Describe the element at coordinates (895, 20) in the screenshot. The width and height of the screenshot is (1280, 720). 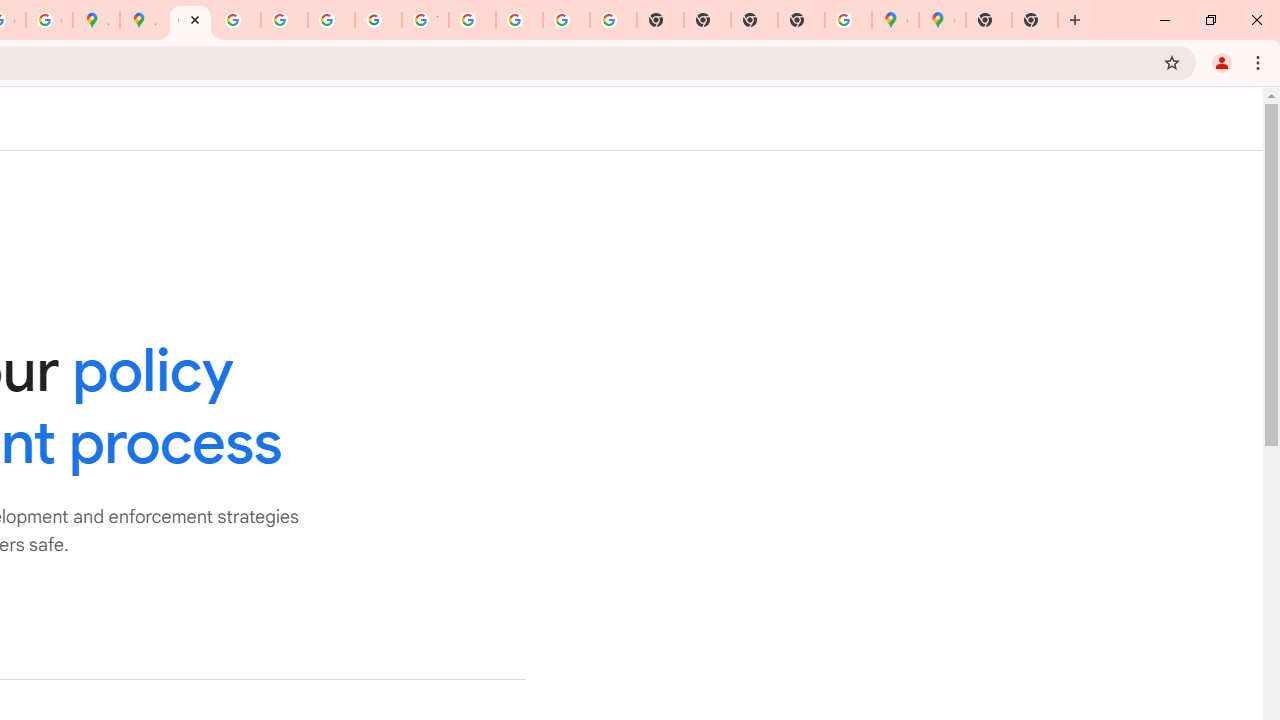
I see `Google Maps` at that location.